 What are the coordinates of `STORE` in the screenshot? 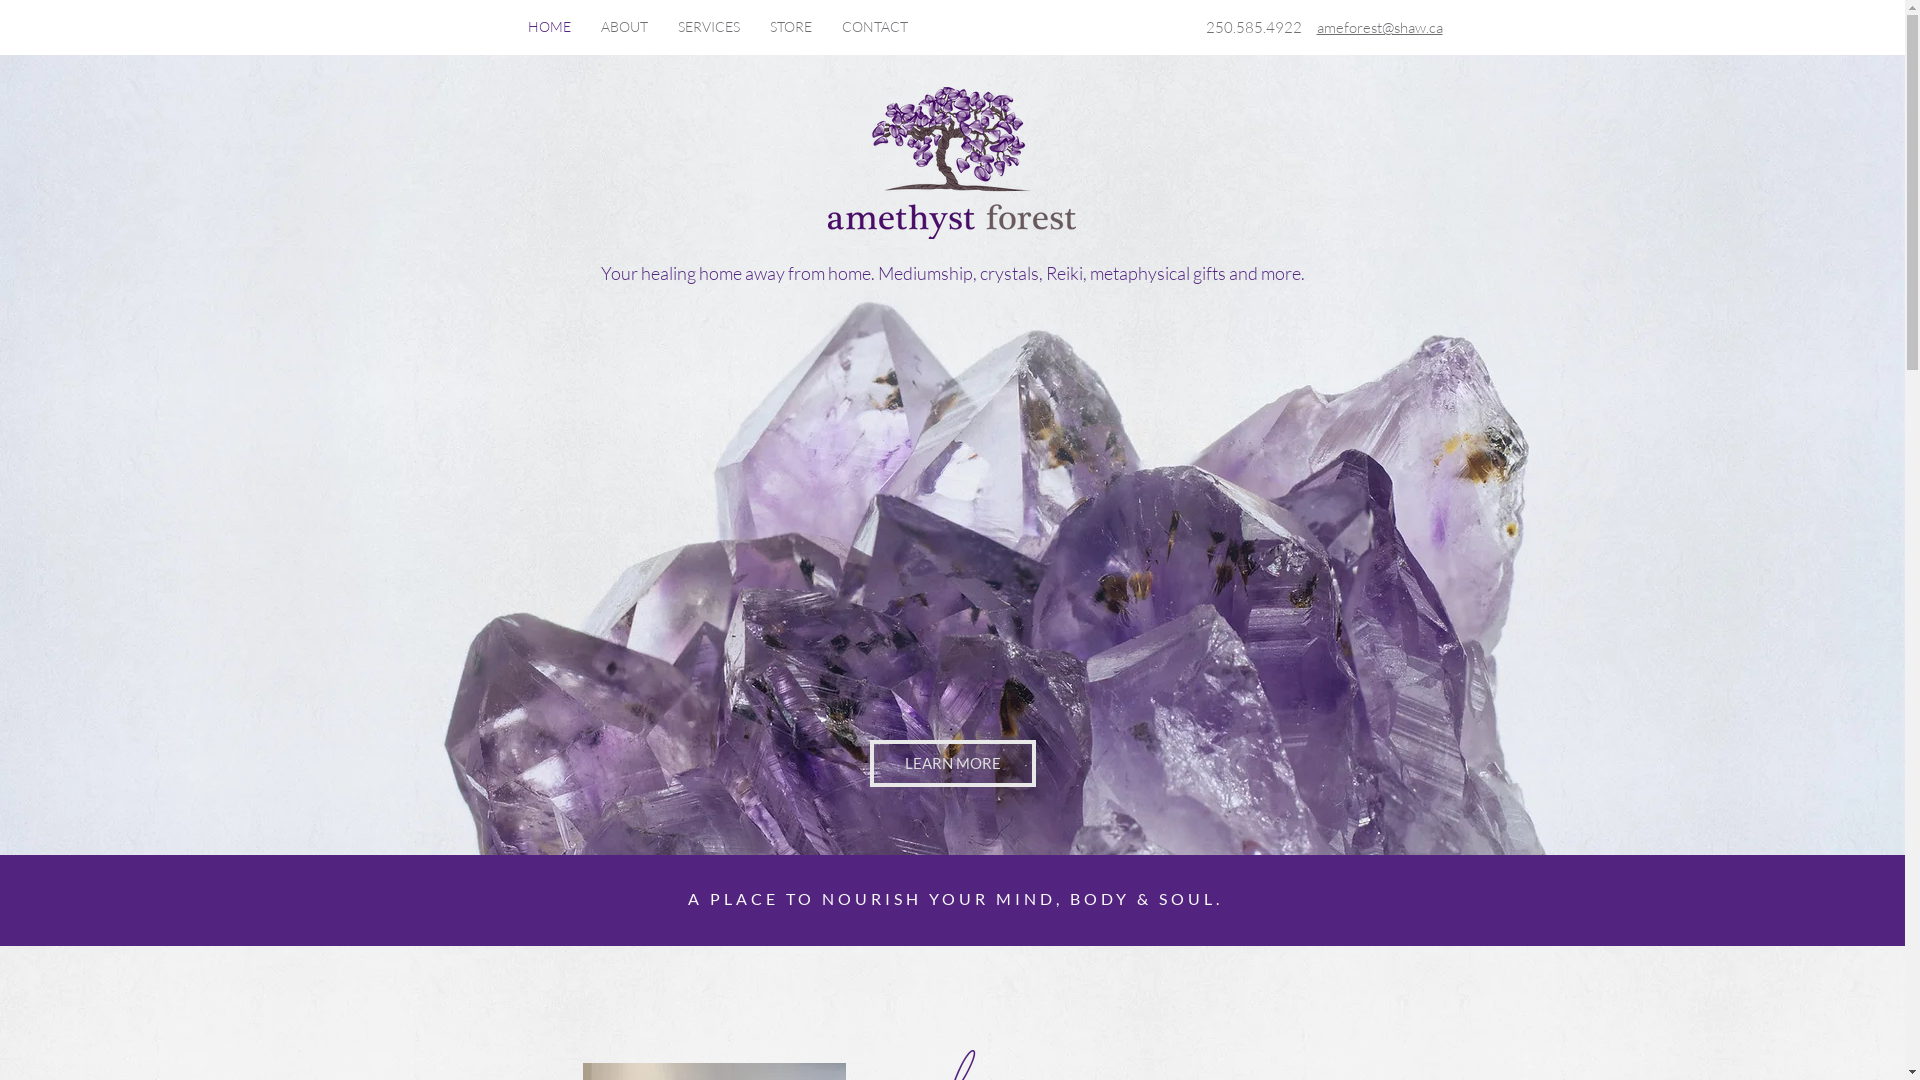 It's located at (791, 26).